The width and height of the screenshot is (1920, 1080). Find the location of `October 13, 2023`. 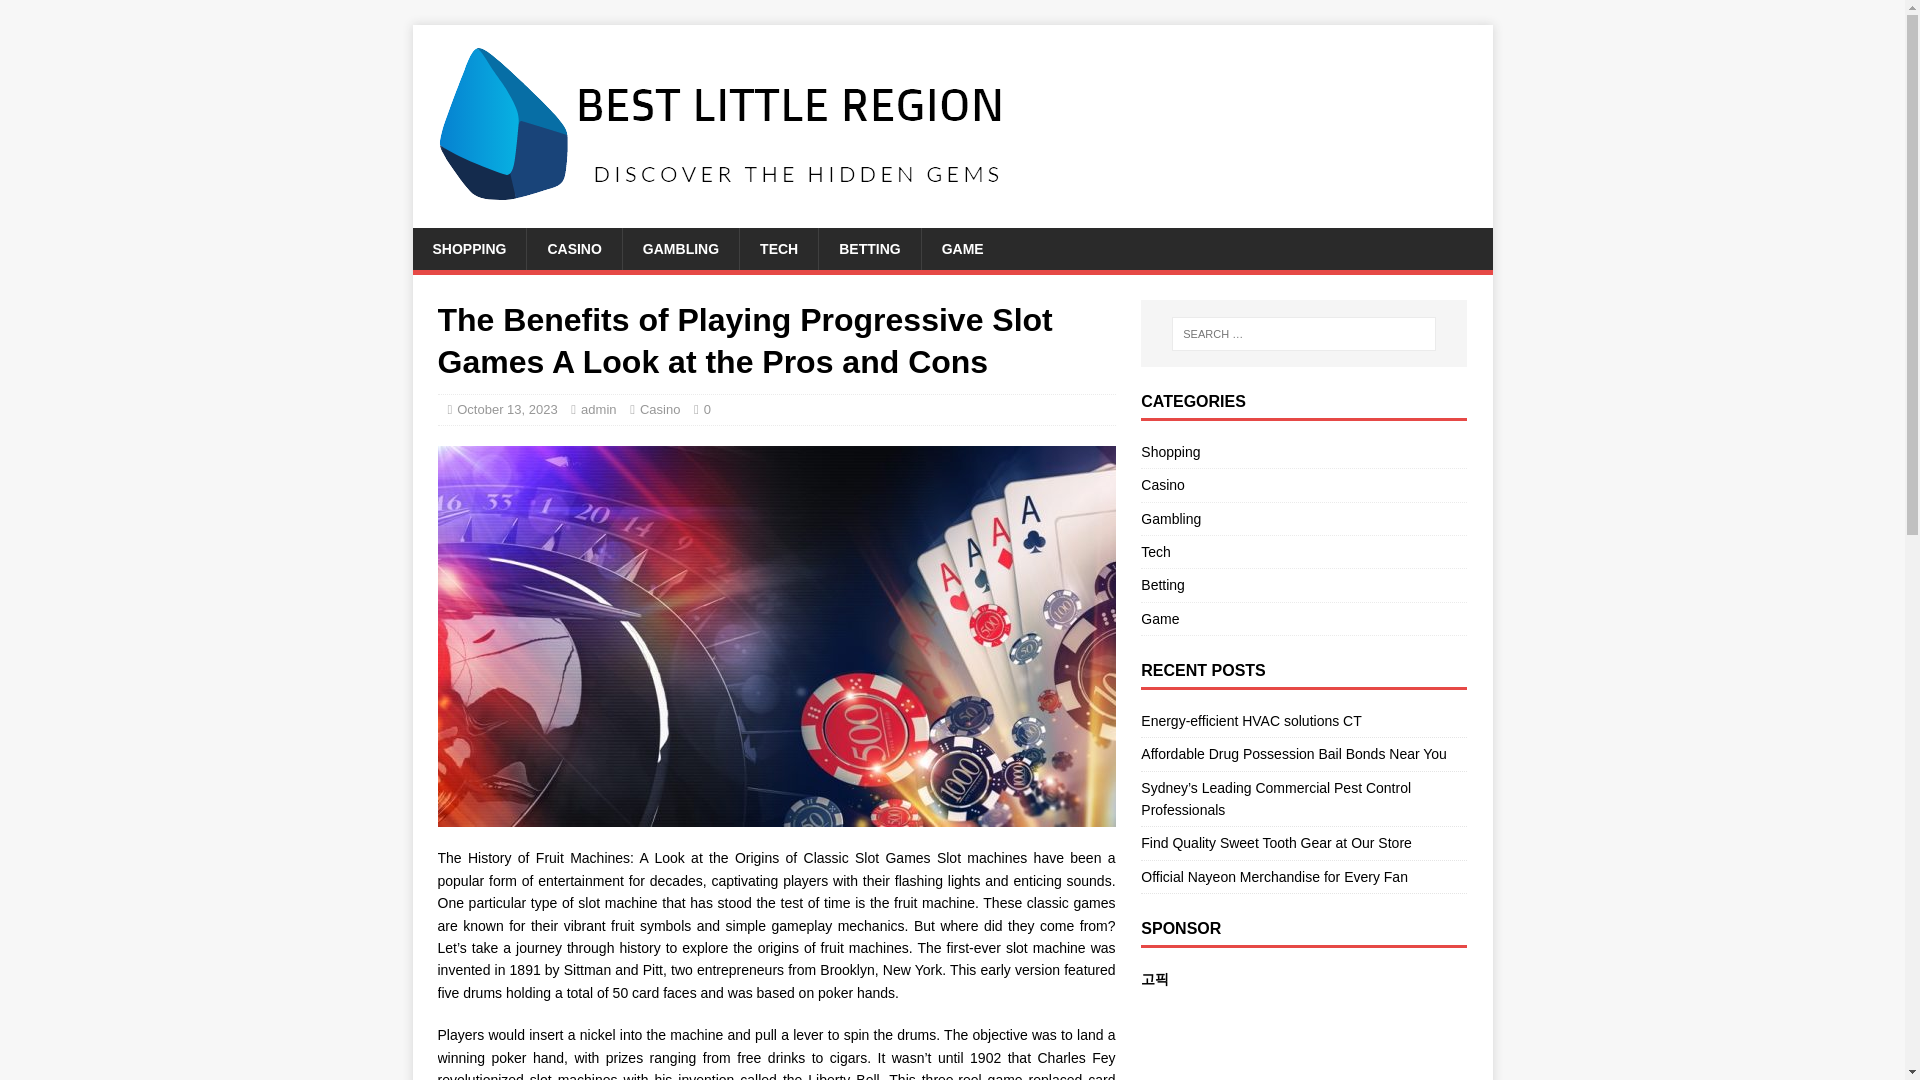

October 13, 2023 is located at coordinates (506, 408).